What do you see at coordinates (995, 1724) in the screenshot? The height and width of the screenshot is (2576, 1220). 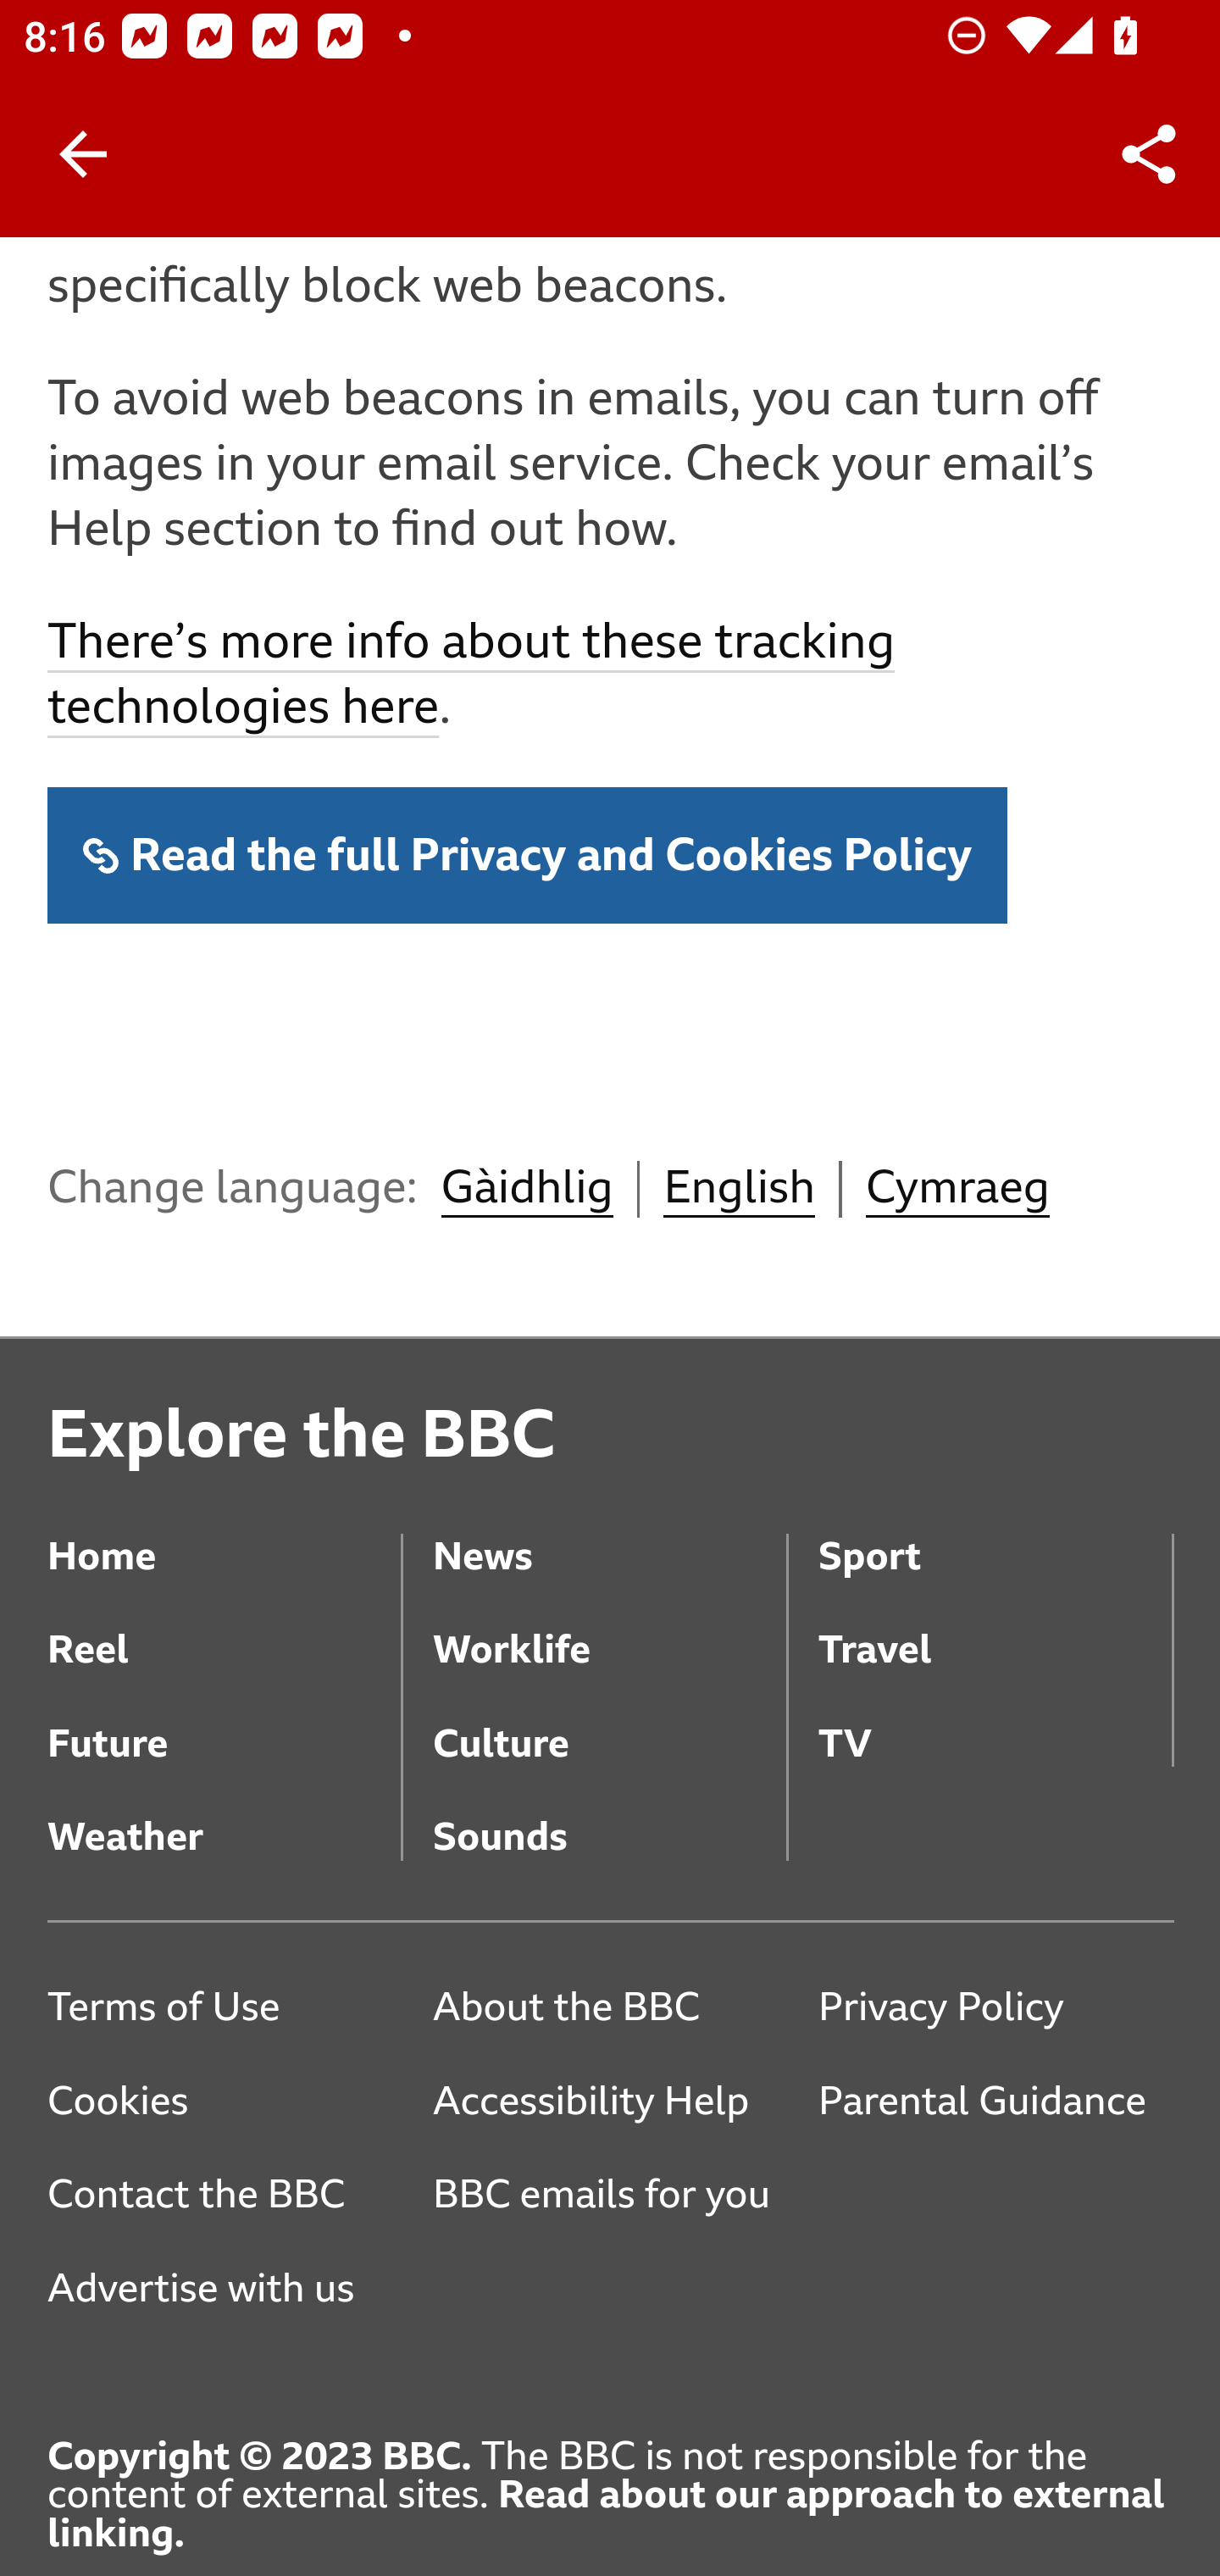 I see `TV` at bounding box center [995, 1724].